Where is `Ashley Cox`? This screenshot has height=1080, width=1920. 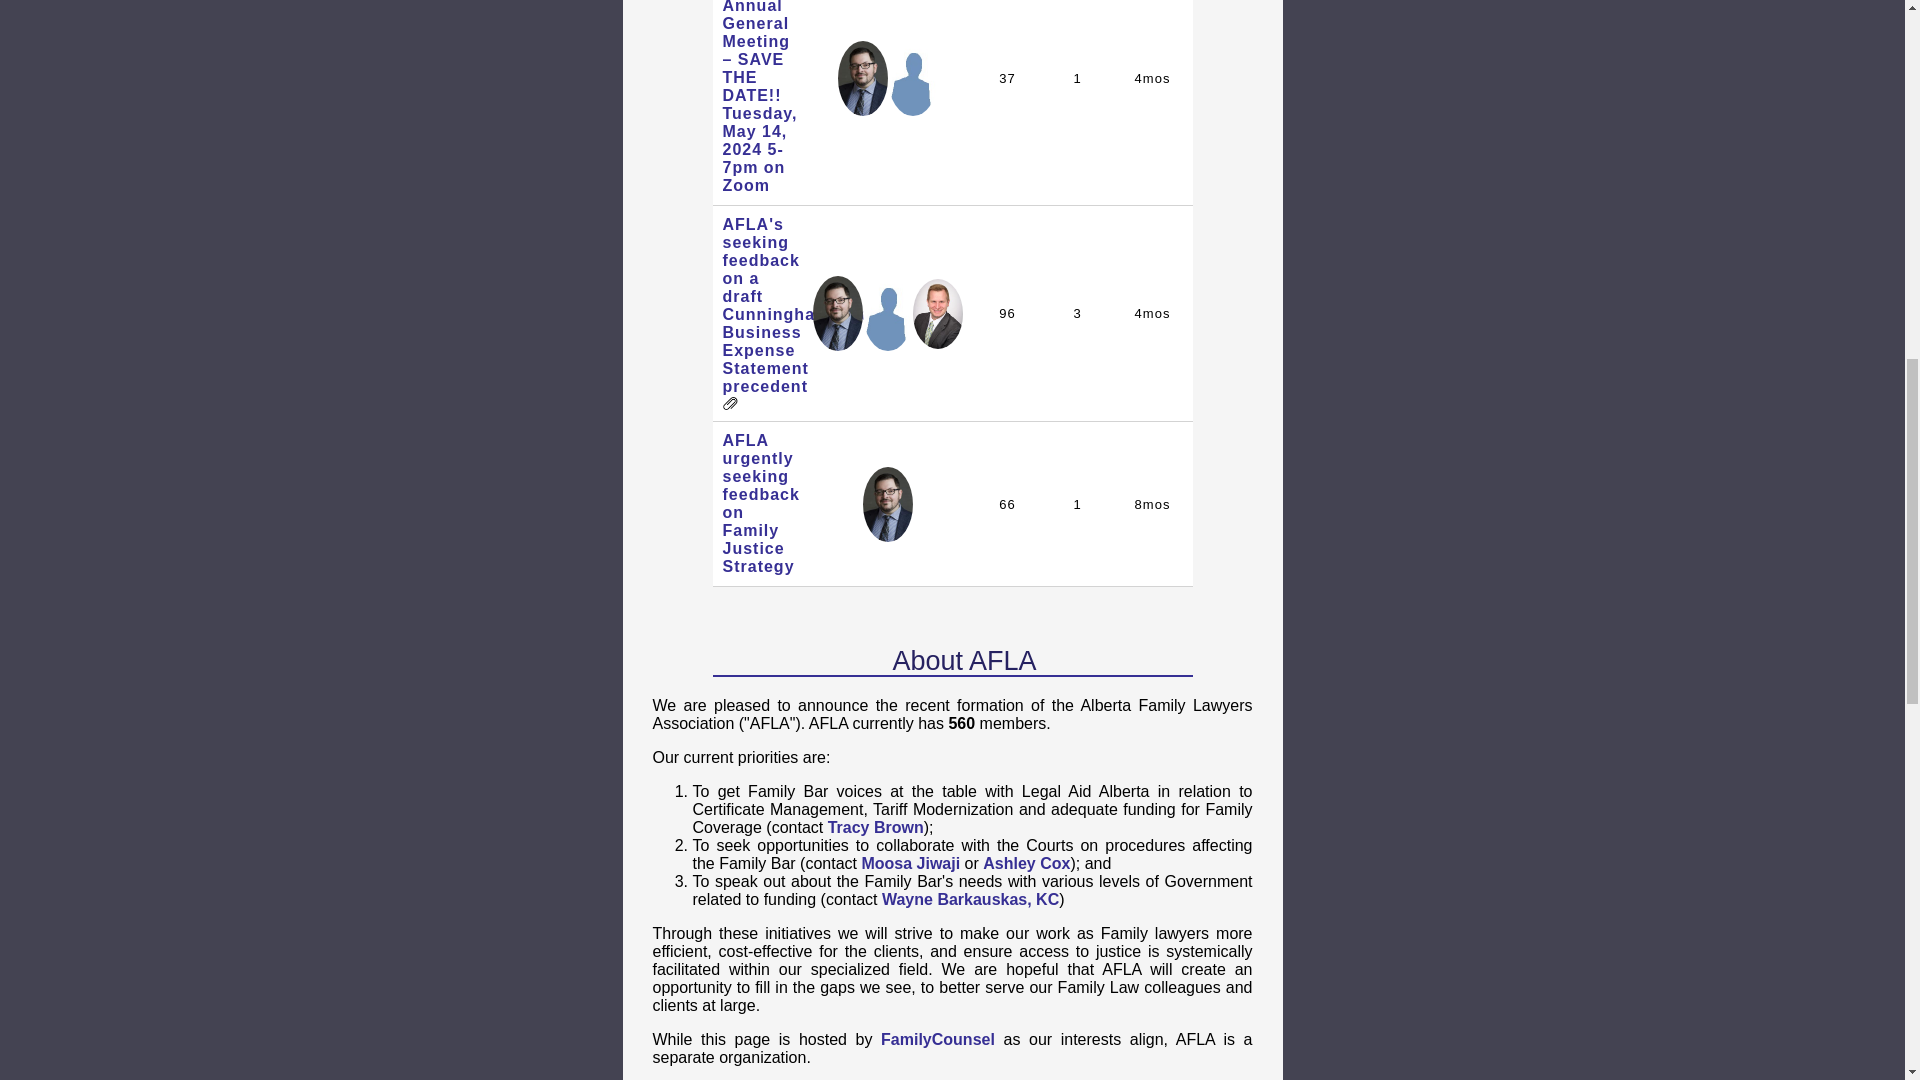 Ashley Cox is located at coordinates (1026, 863).